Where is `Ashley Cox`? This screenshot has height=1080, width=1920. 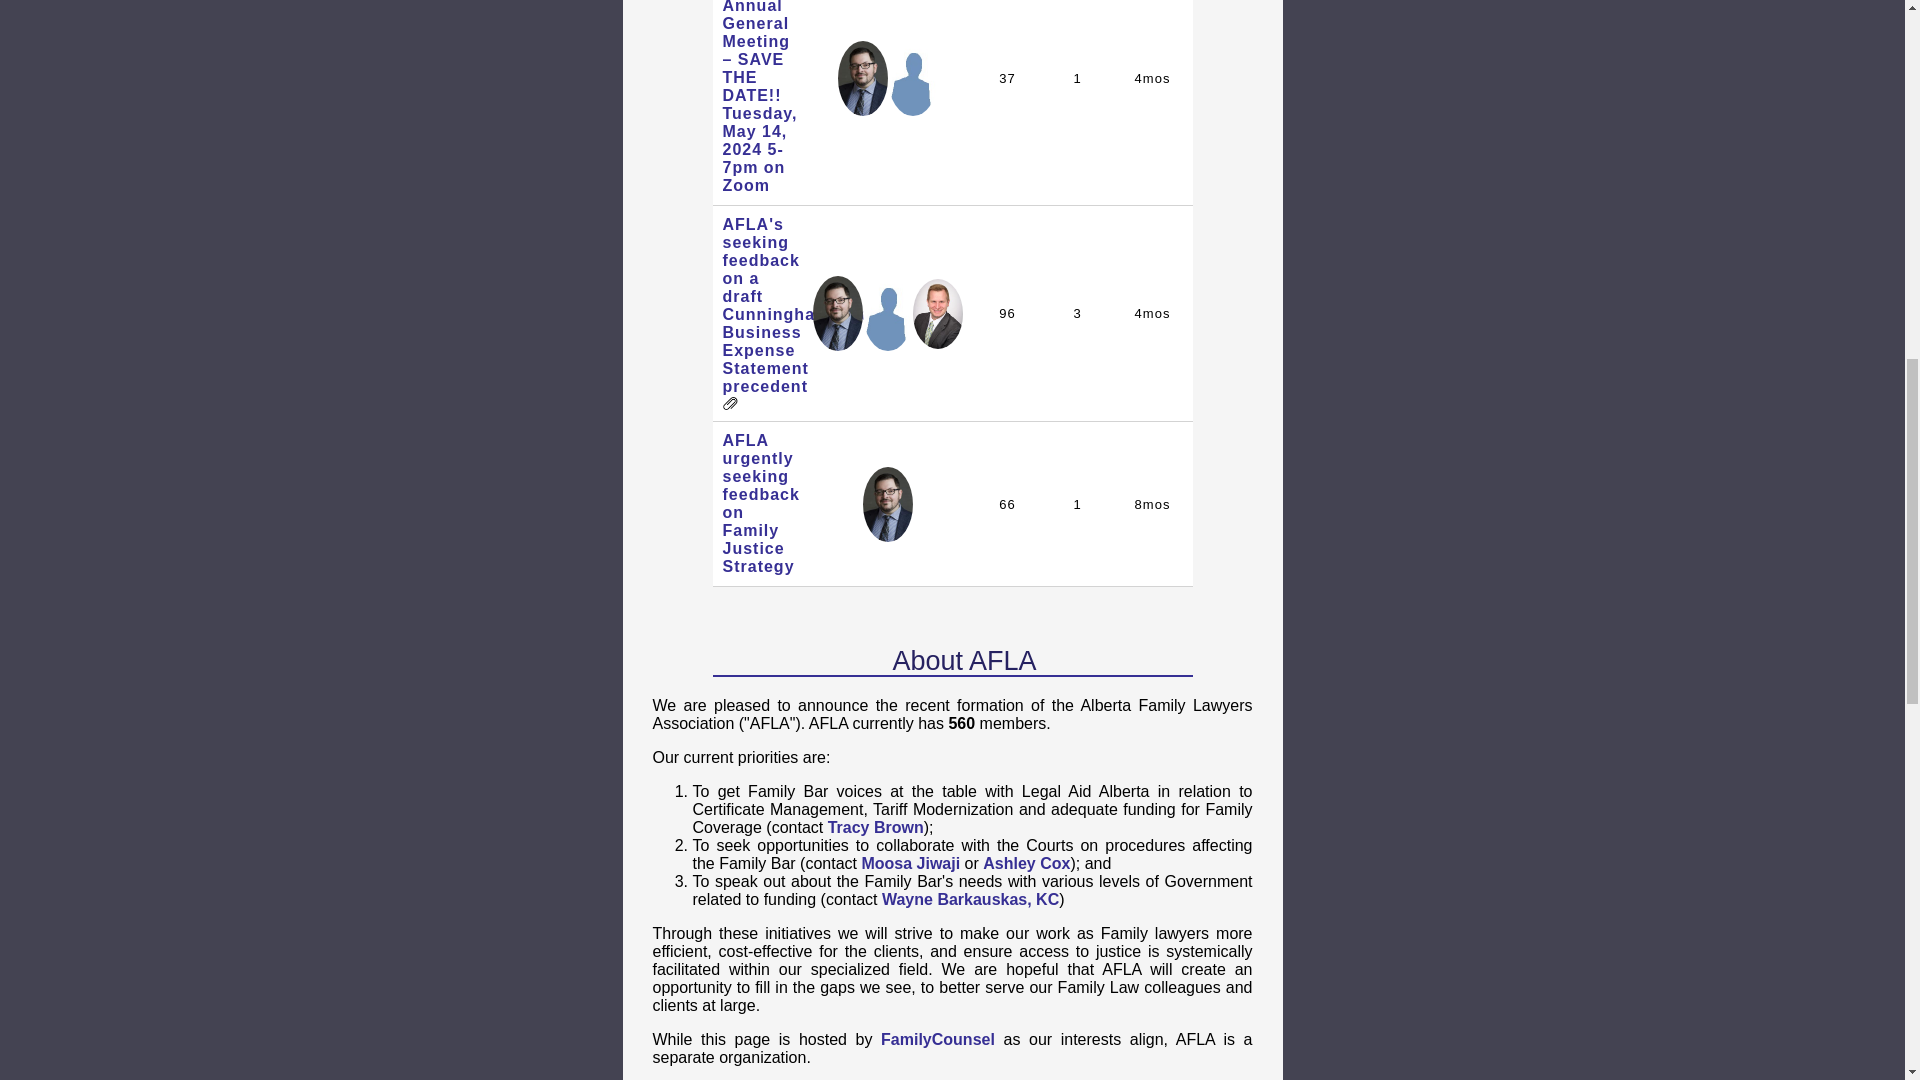 Ashley Cox is located at coordinates (1026, 863).